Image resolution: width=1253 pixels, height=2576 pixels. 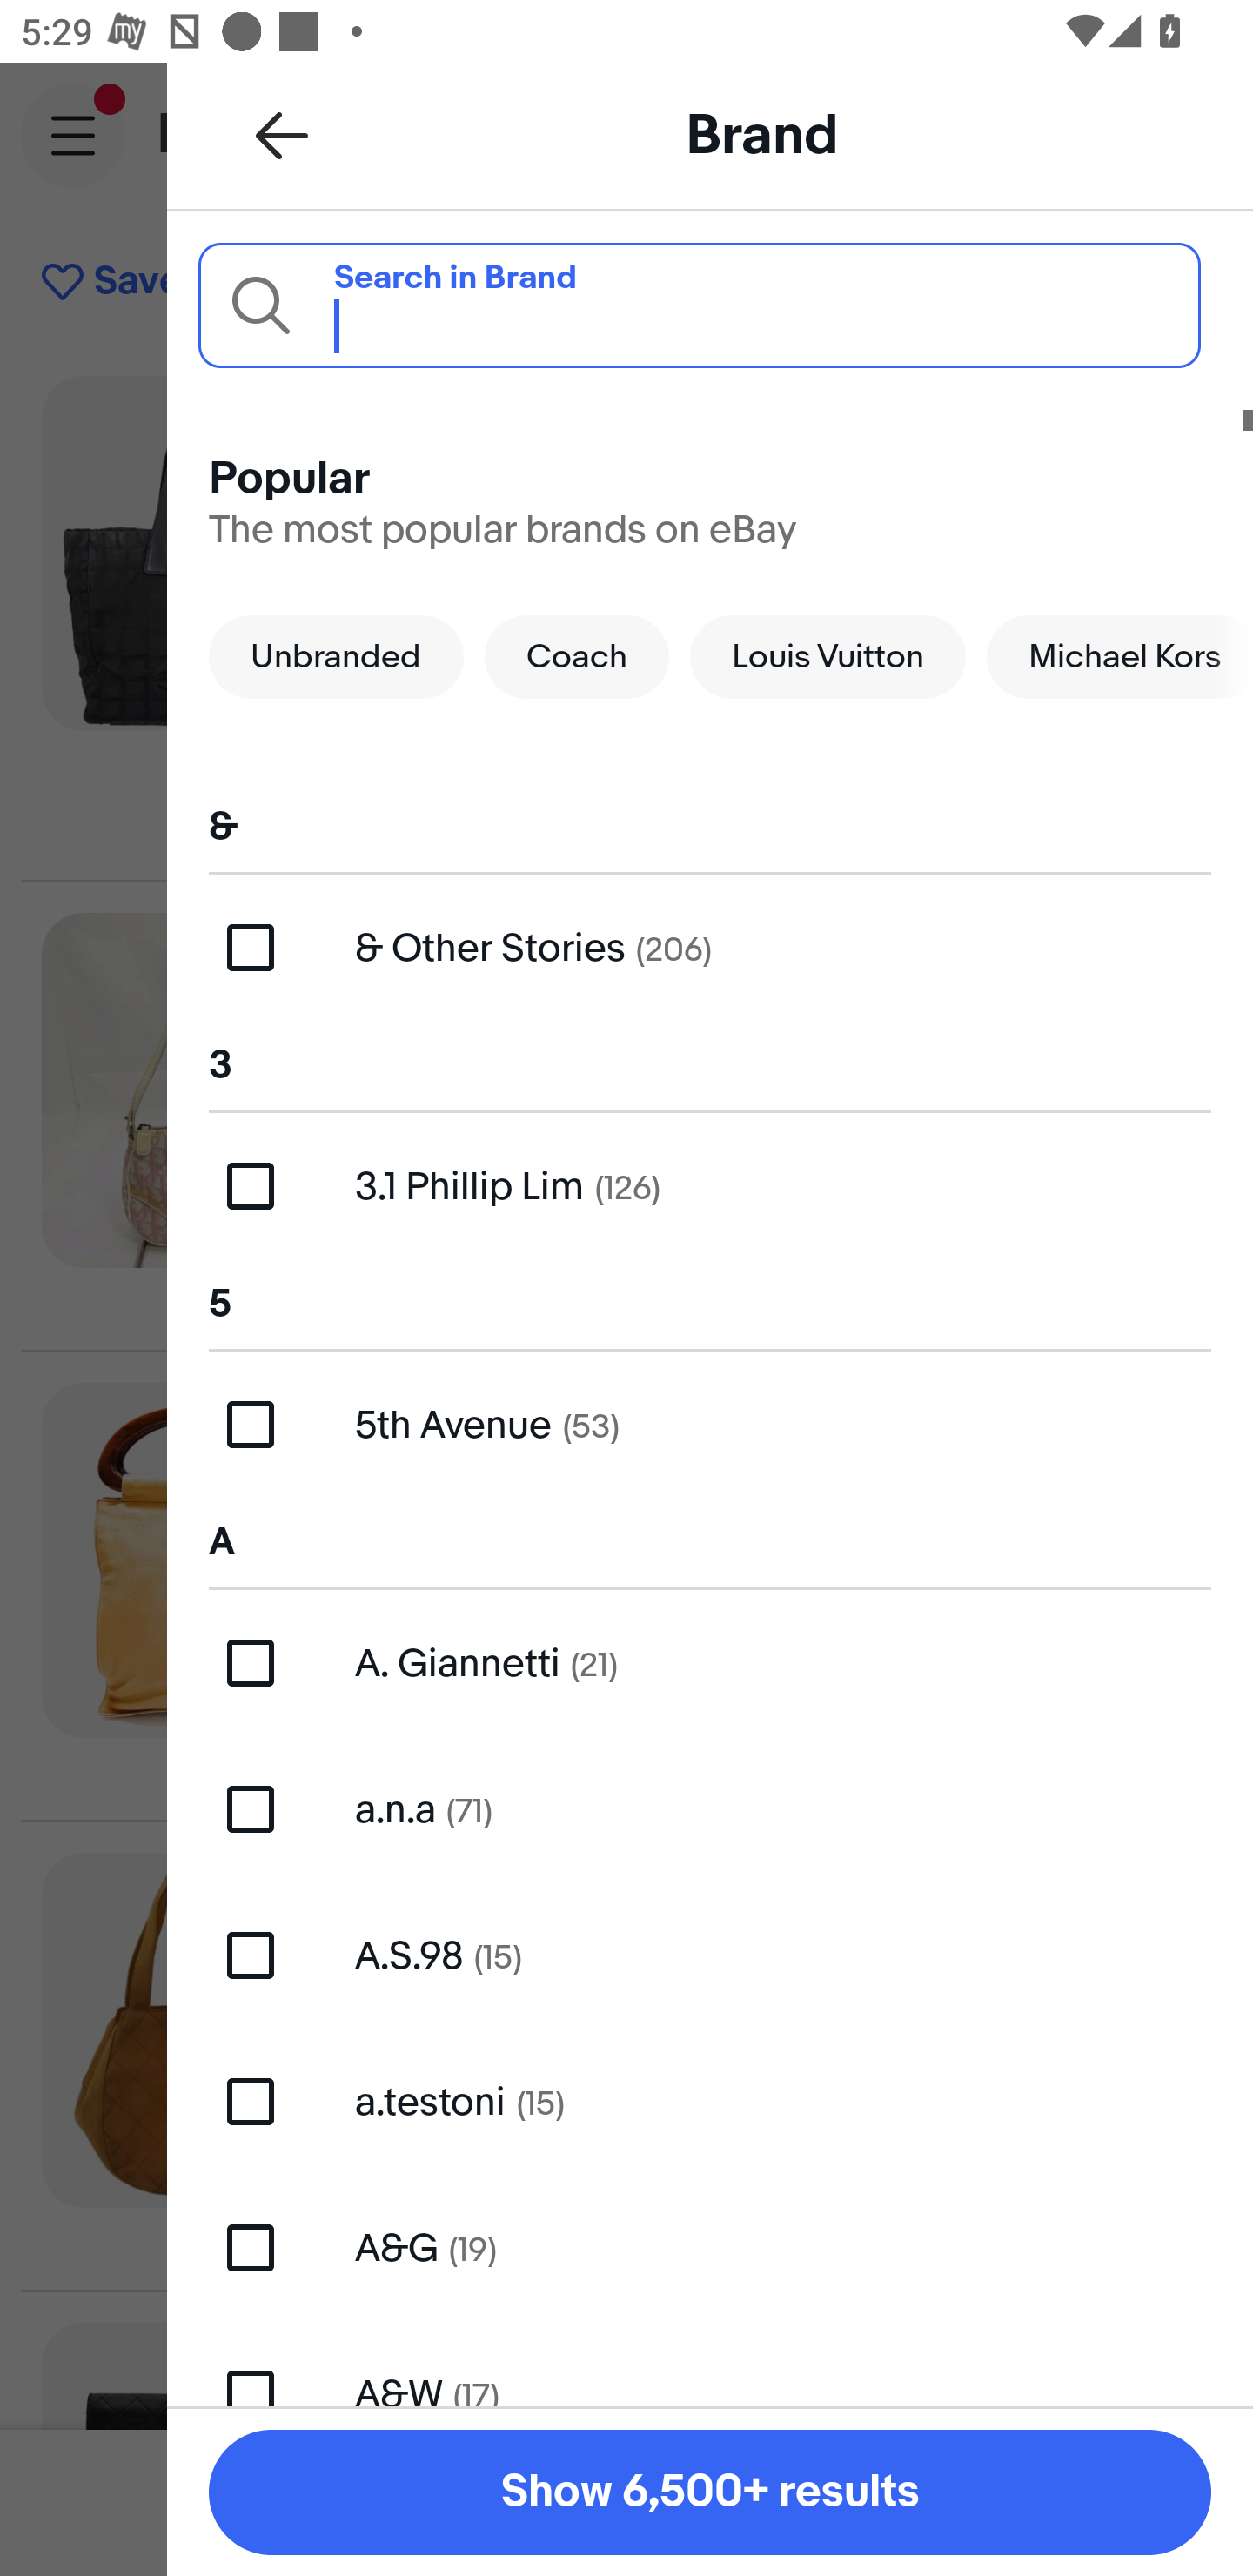 I want to click on Search in Brand, so click(x=699, y=305).